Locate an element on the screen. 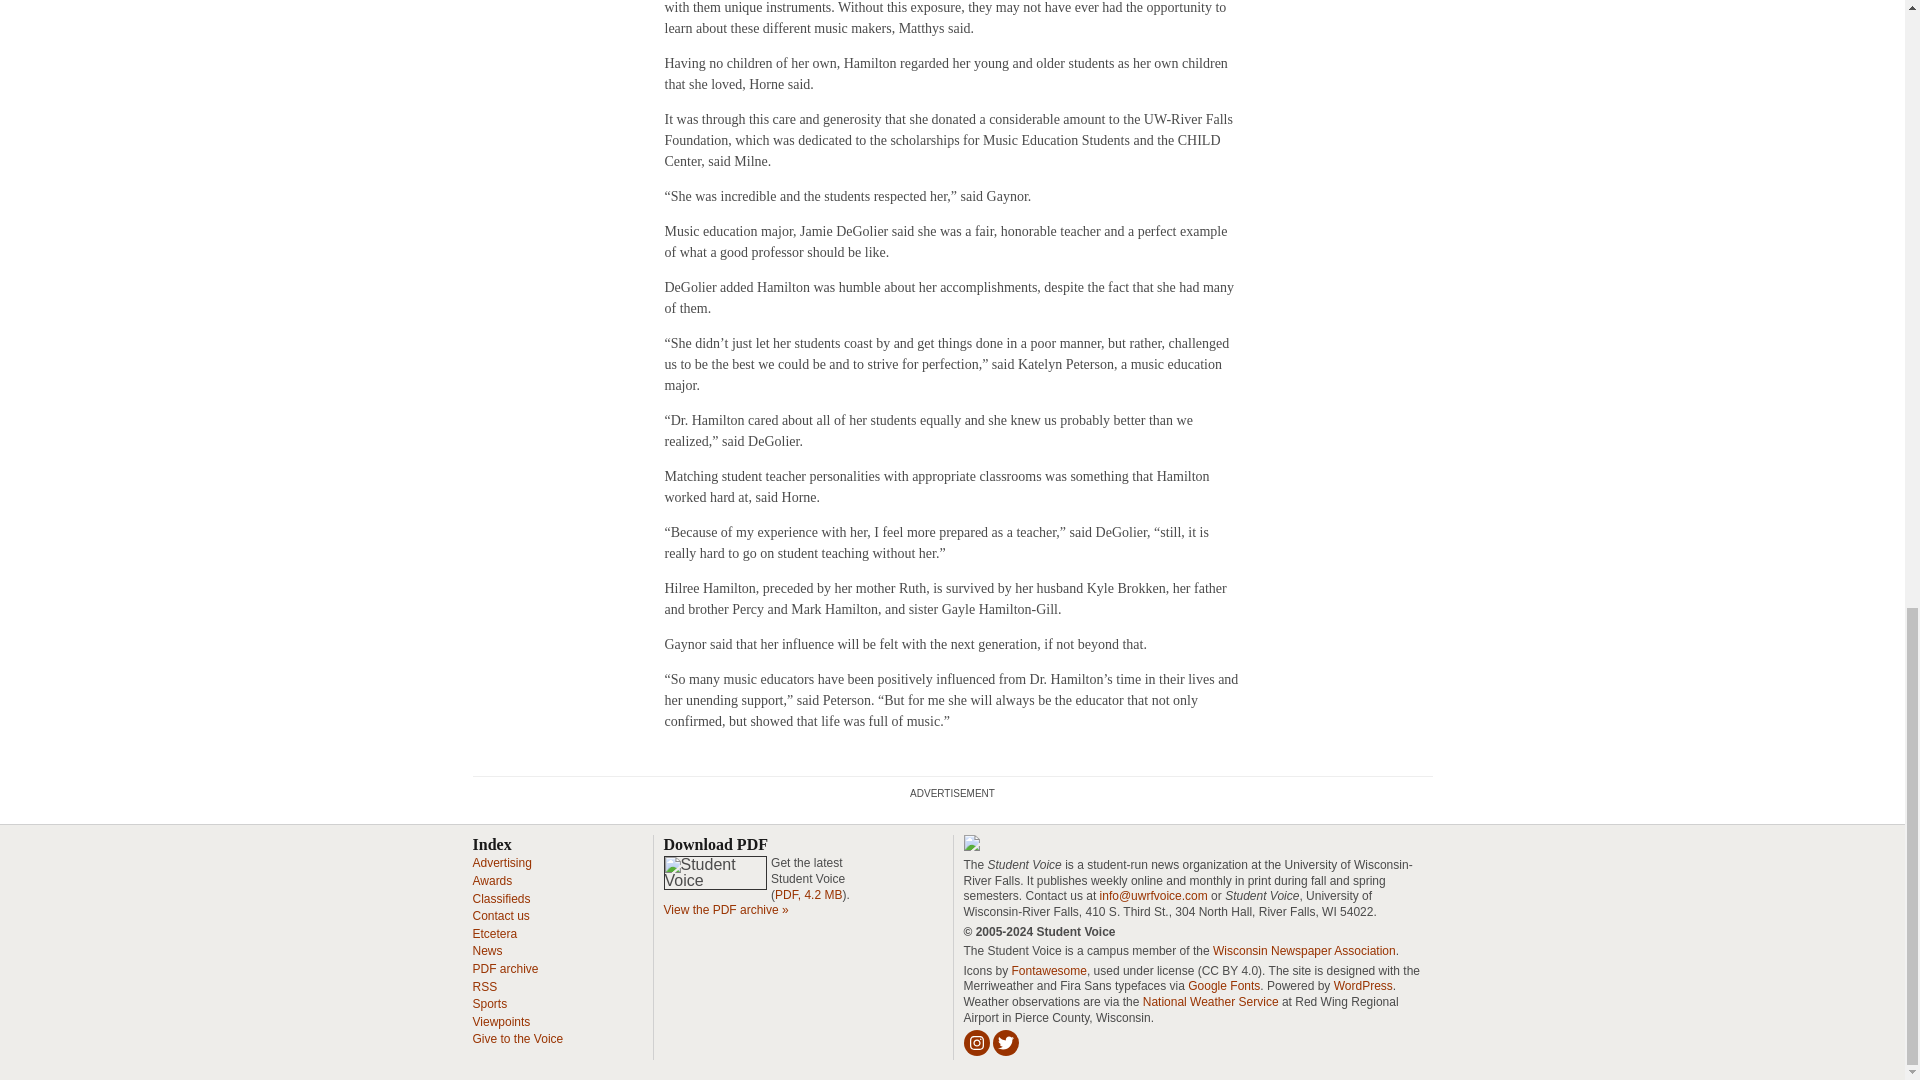 The image size is (1920, 1080). PDF, 4.2 MB is located at coordinates (808, 894).